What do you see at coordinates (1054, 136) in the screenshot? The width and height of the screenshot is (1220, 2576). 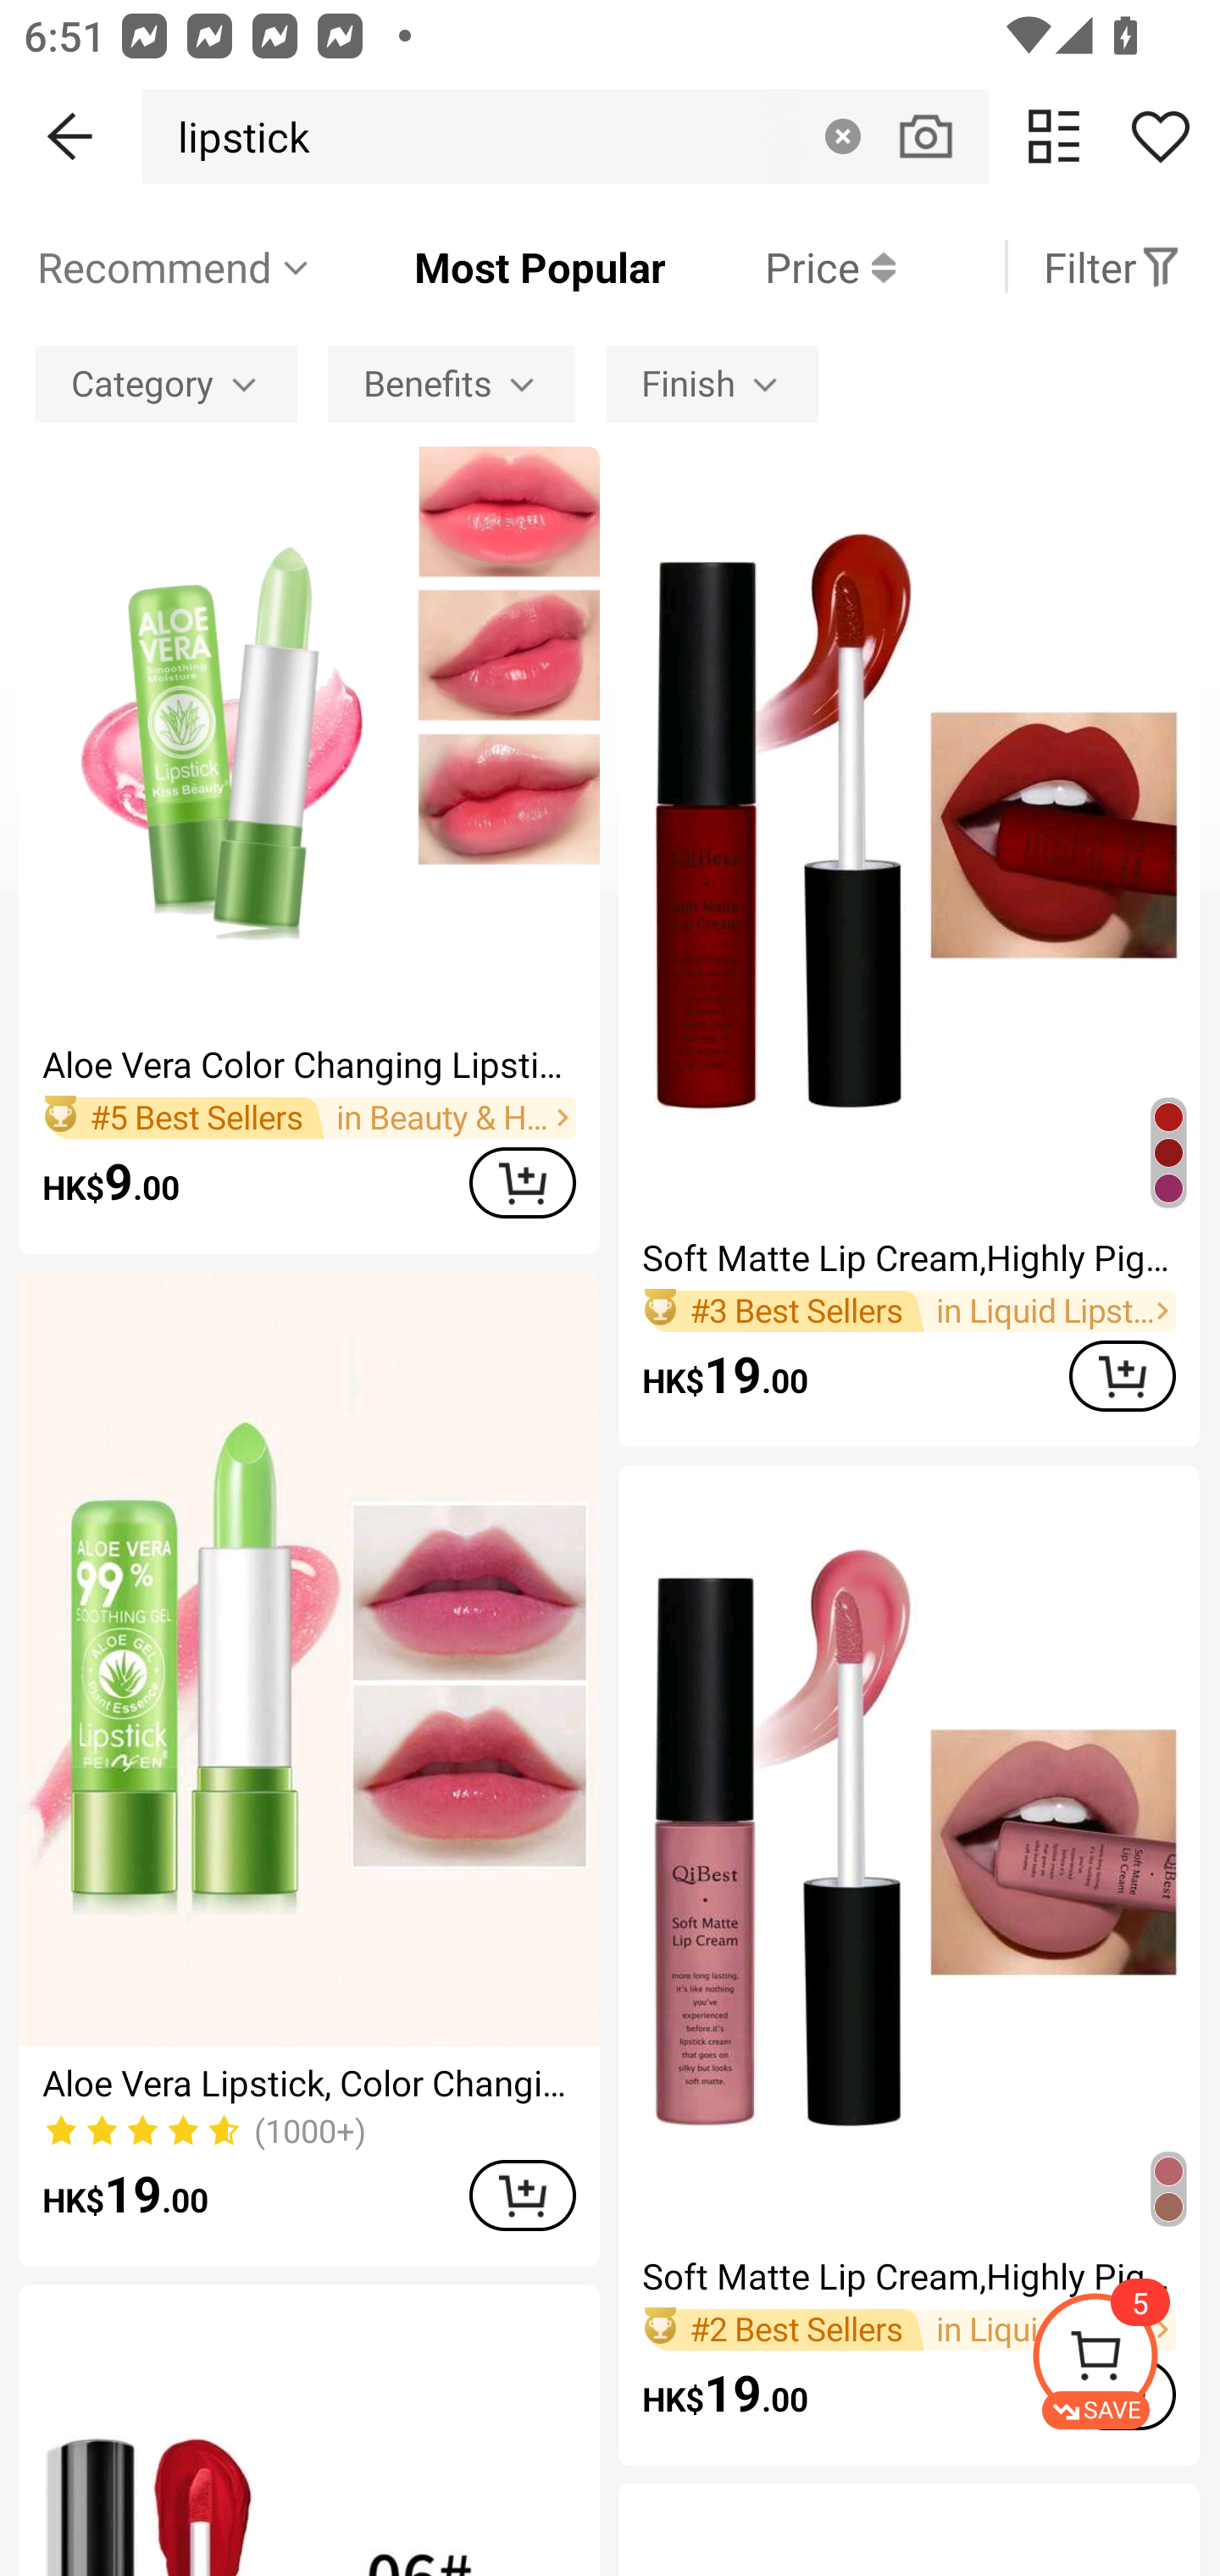 I see `change view` at bounding box center [1054, 136].